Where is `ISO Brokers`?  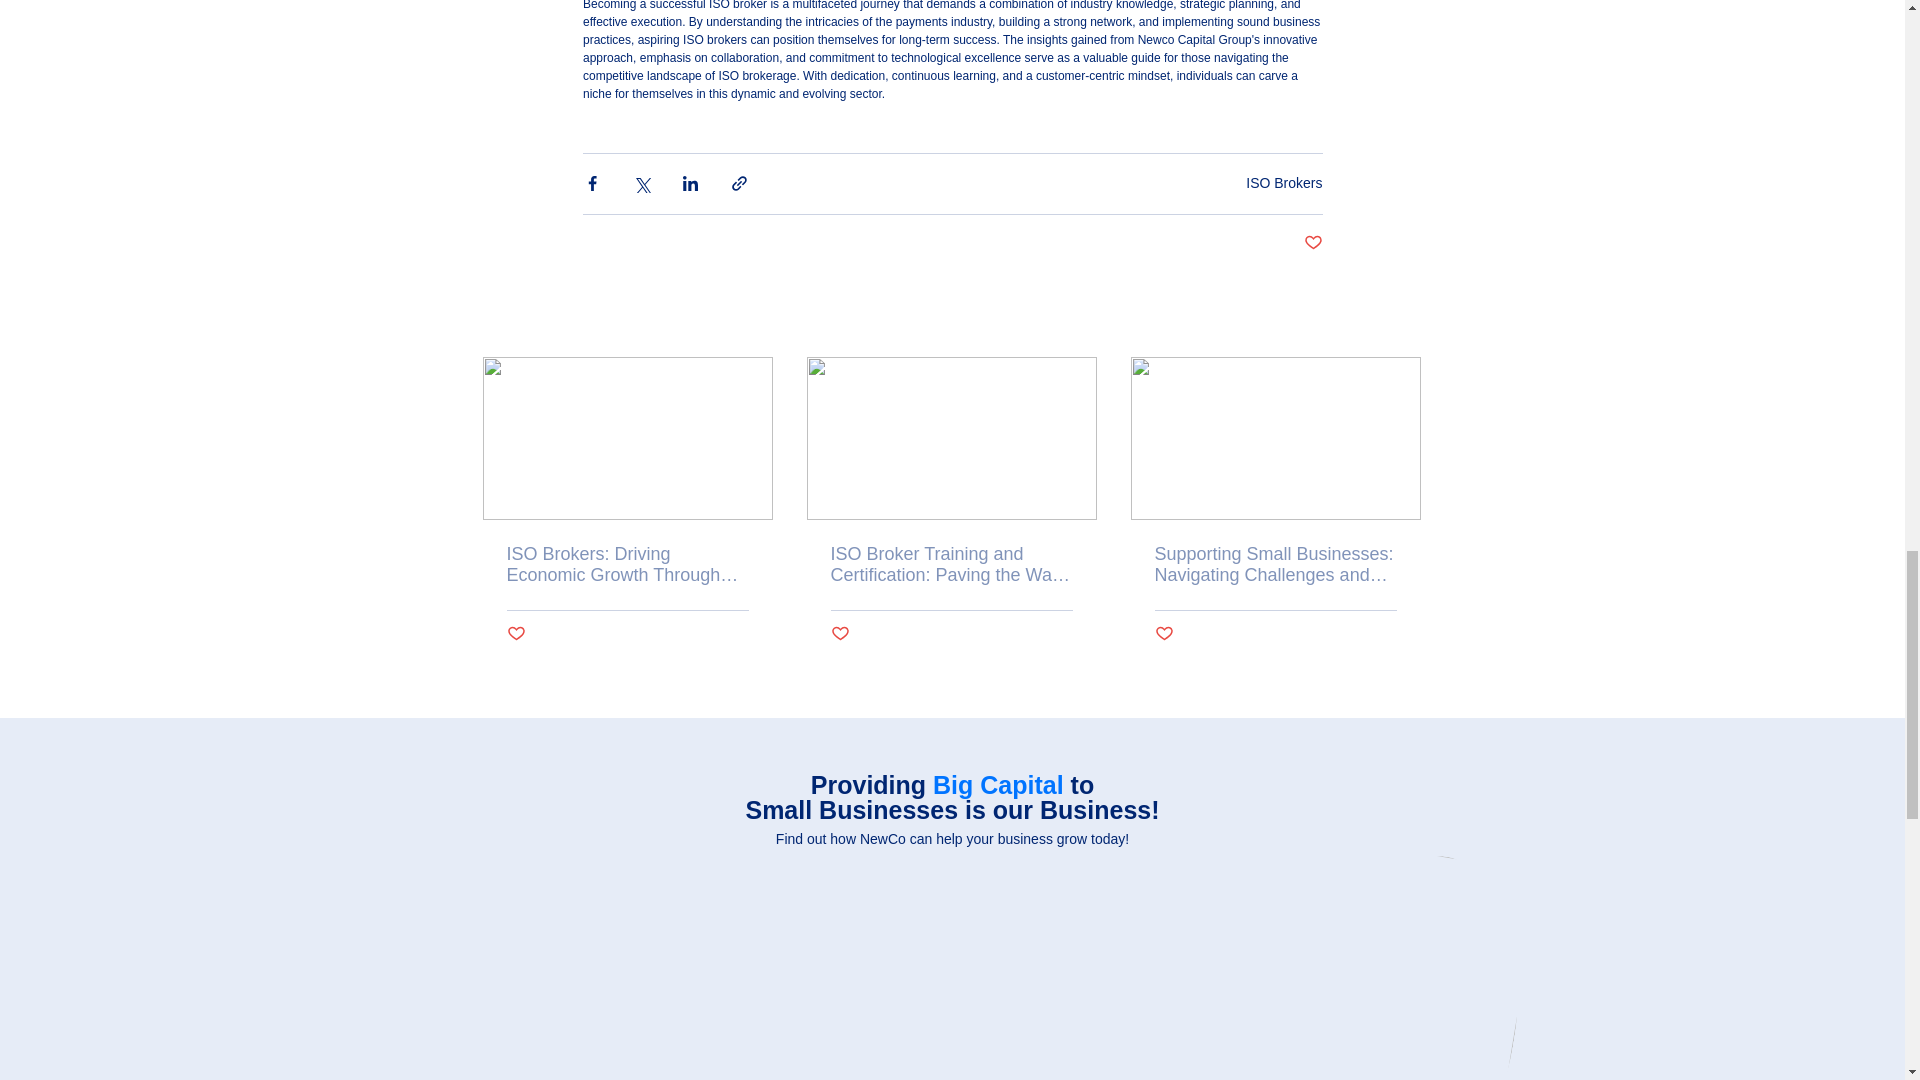 ISO Brokers is located at coordinates (1284, 182).